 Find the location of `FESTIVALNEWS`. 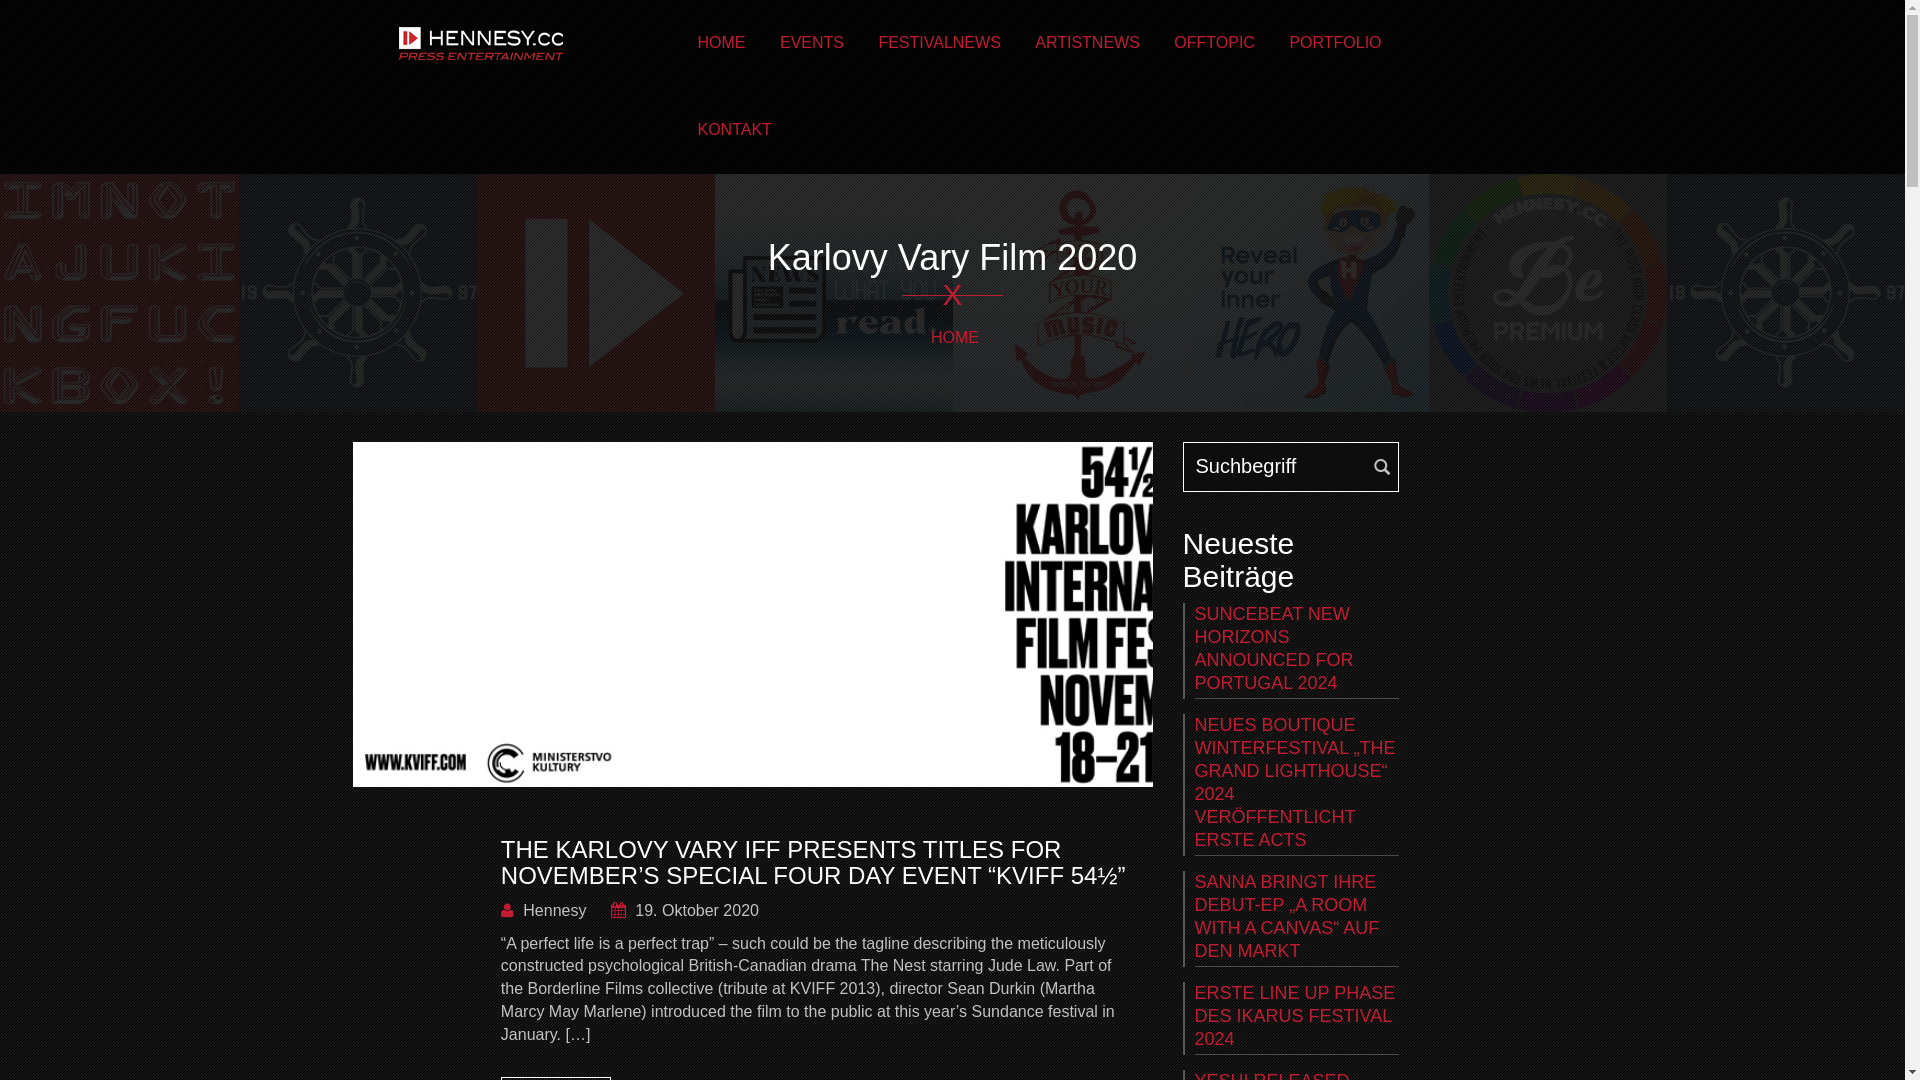

FESTIVALNEWS is located at coordinates (939, 44).